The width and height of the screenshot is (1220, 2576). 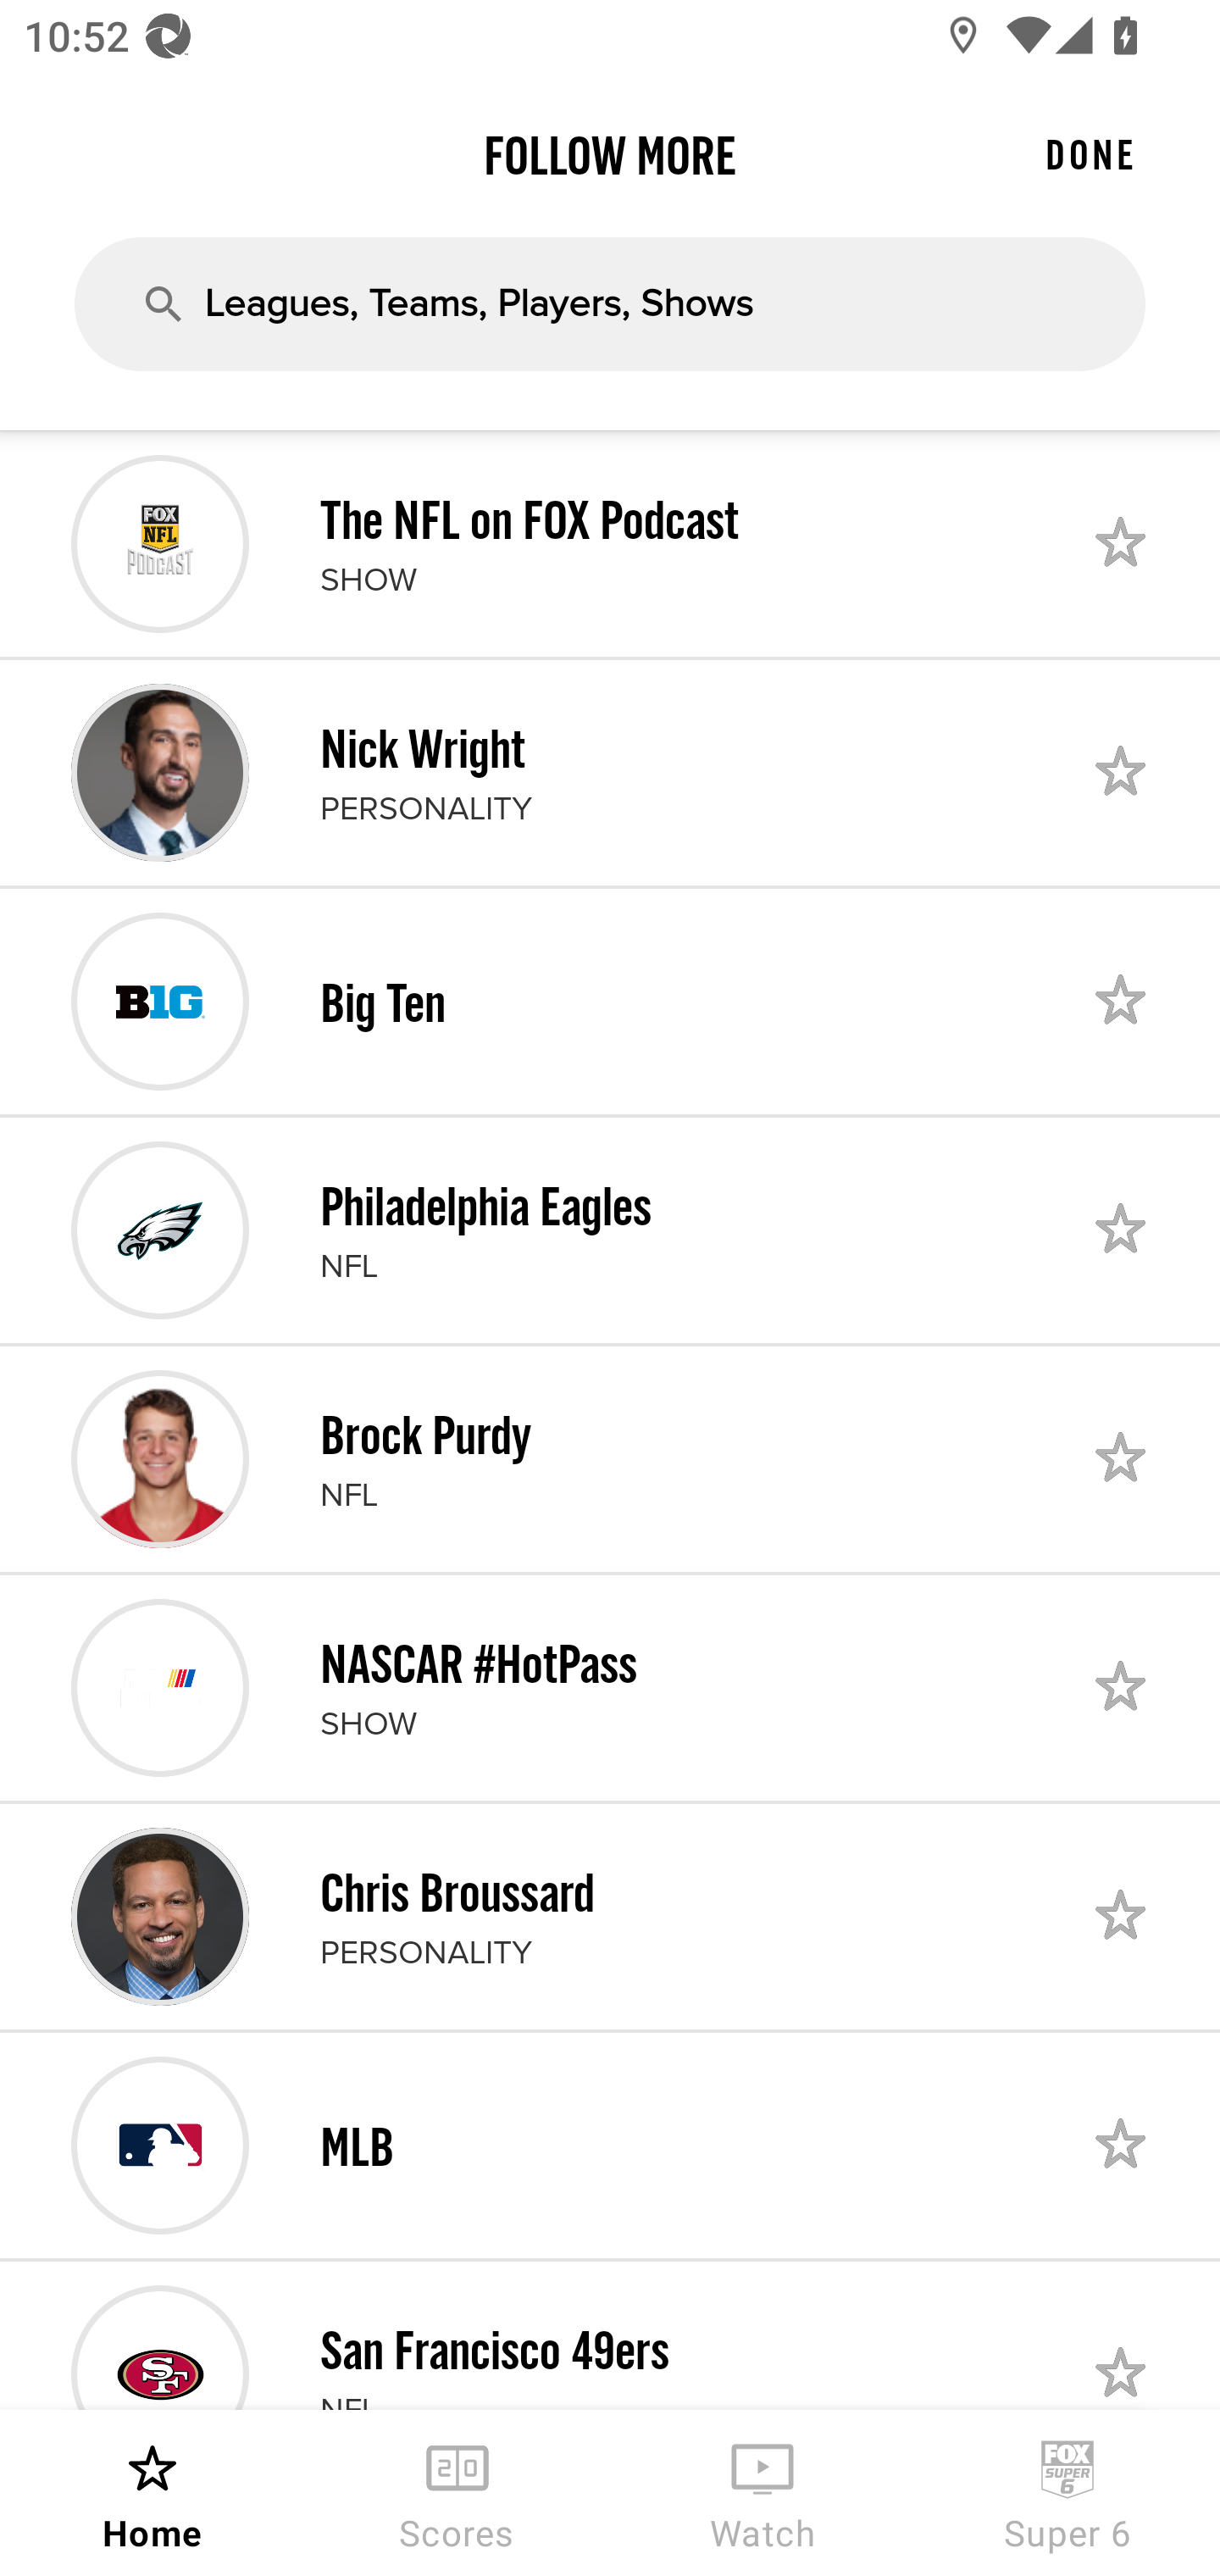 I want to click on Super 6, so click(x=1067, y=2493).